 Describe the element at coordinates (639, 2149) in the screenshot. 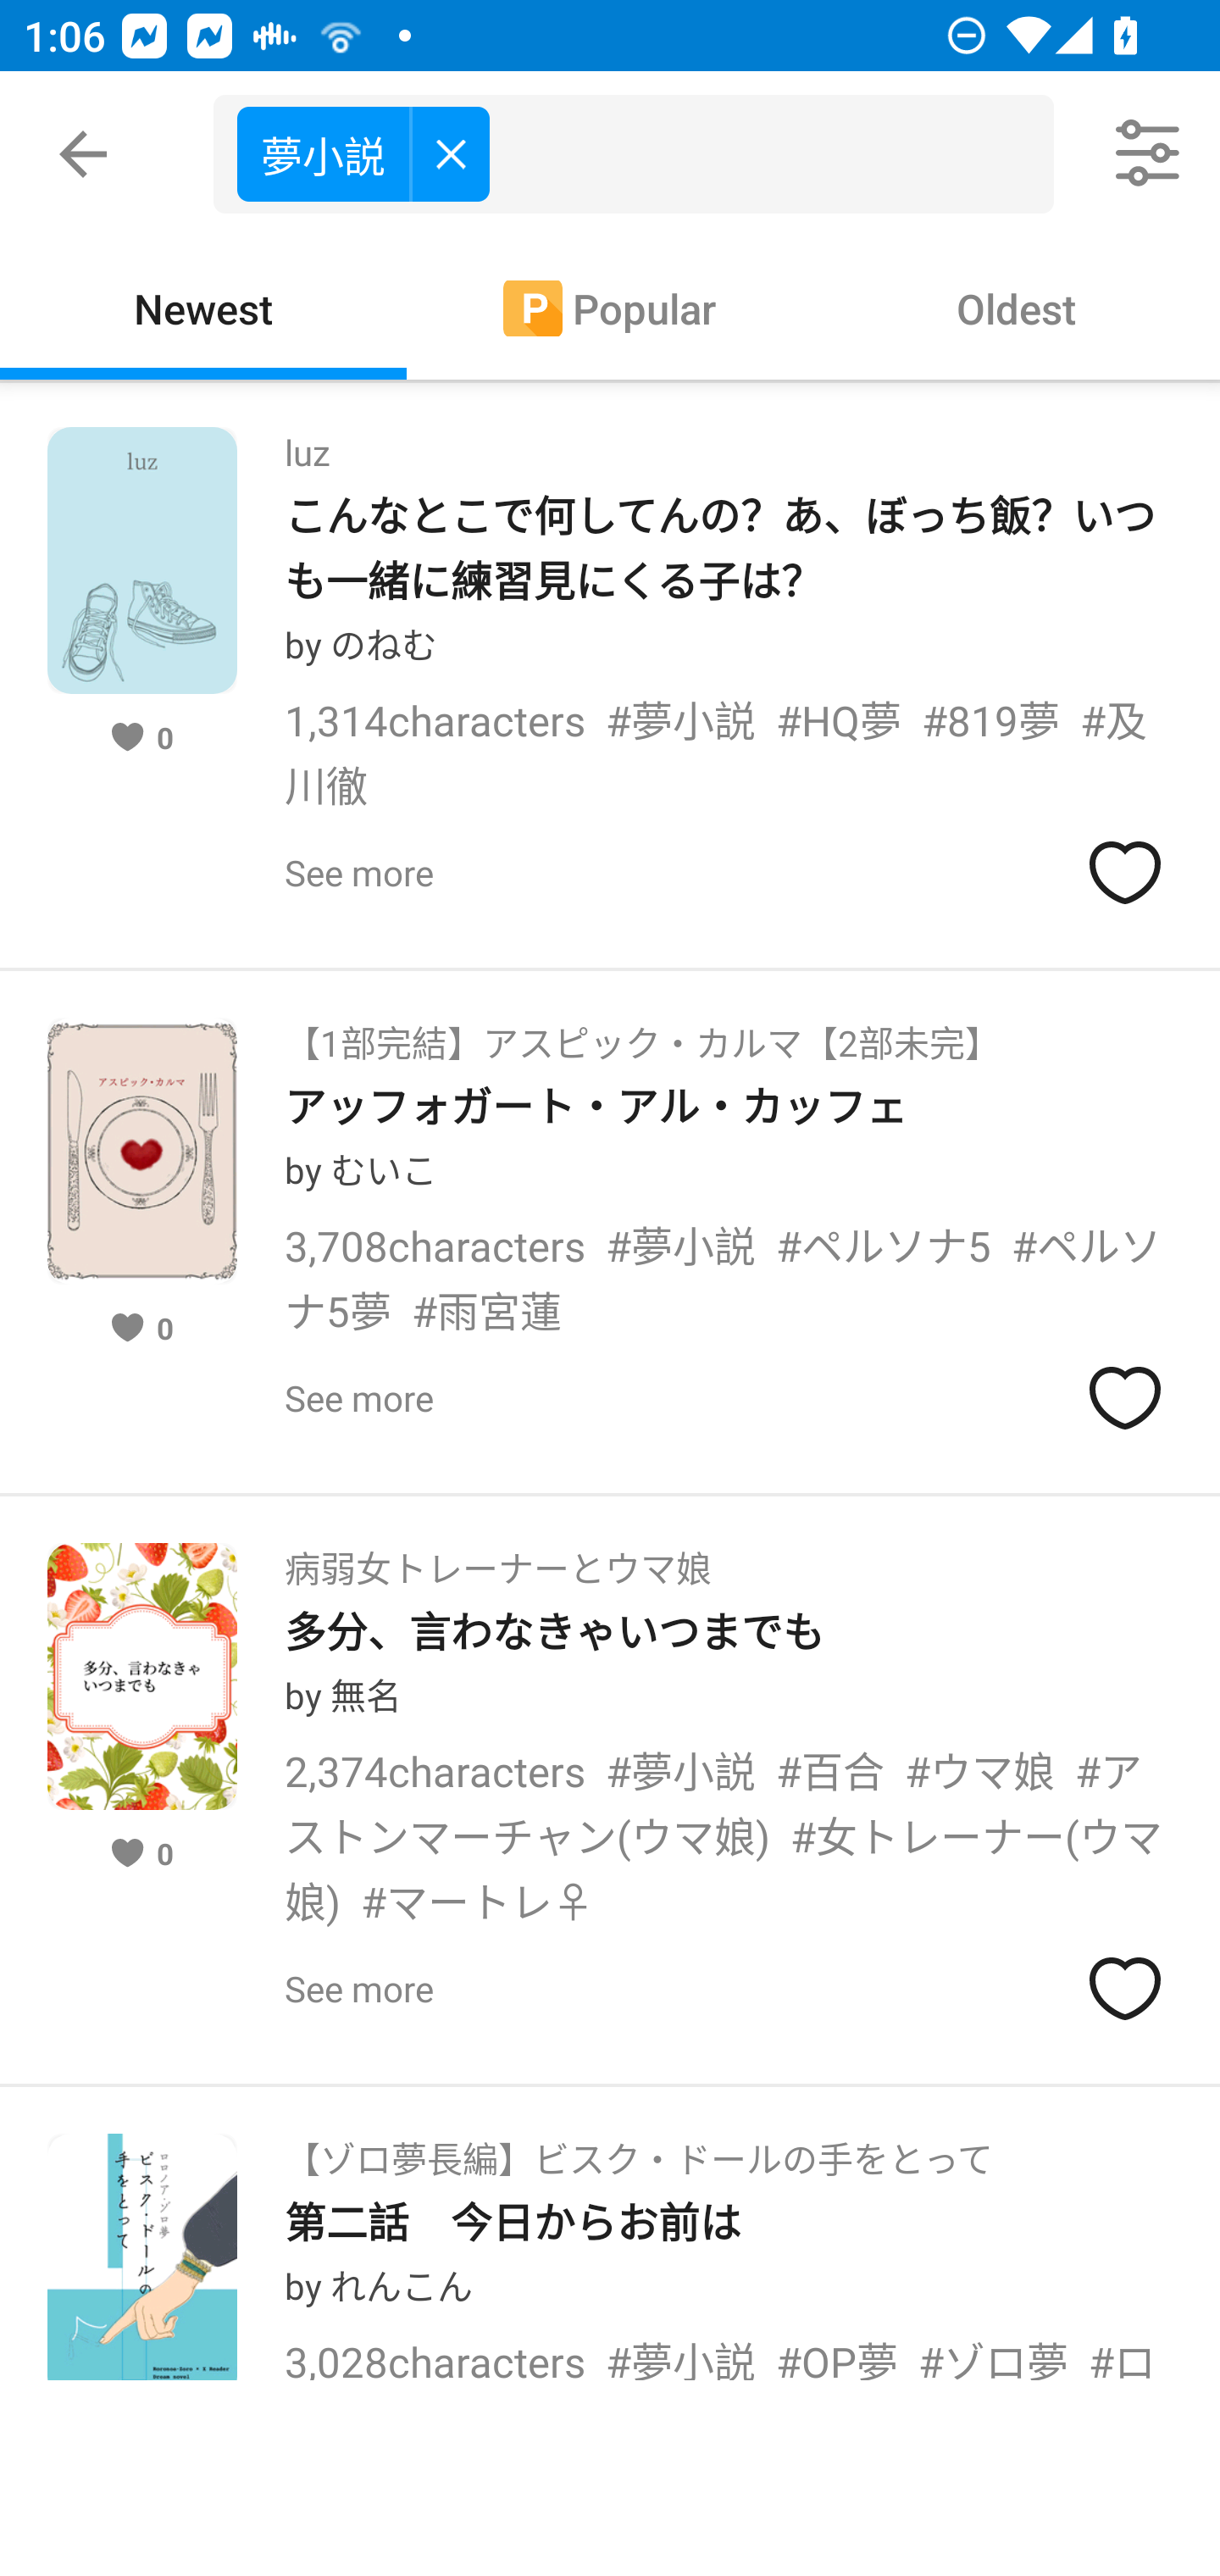

I see `【ゾロ夢長編】ビスク・ドールの手をとって` at that location.